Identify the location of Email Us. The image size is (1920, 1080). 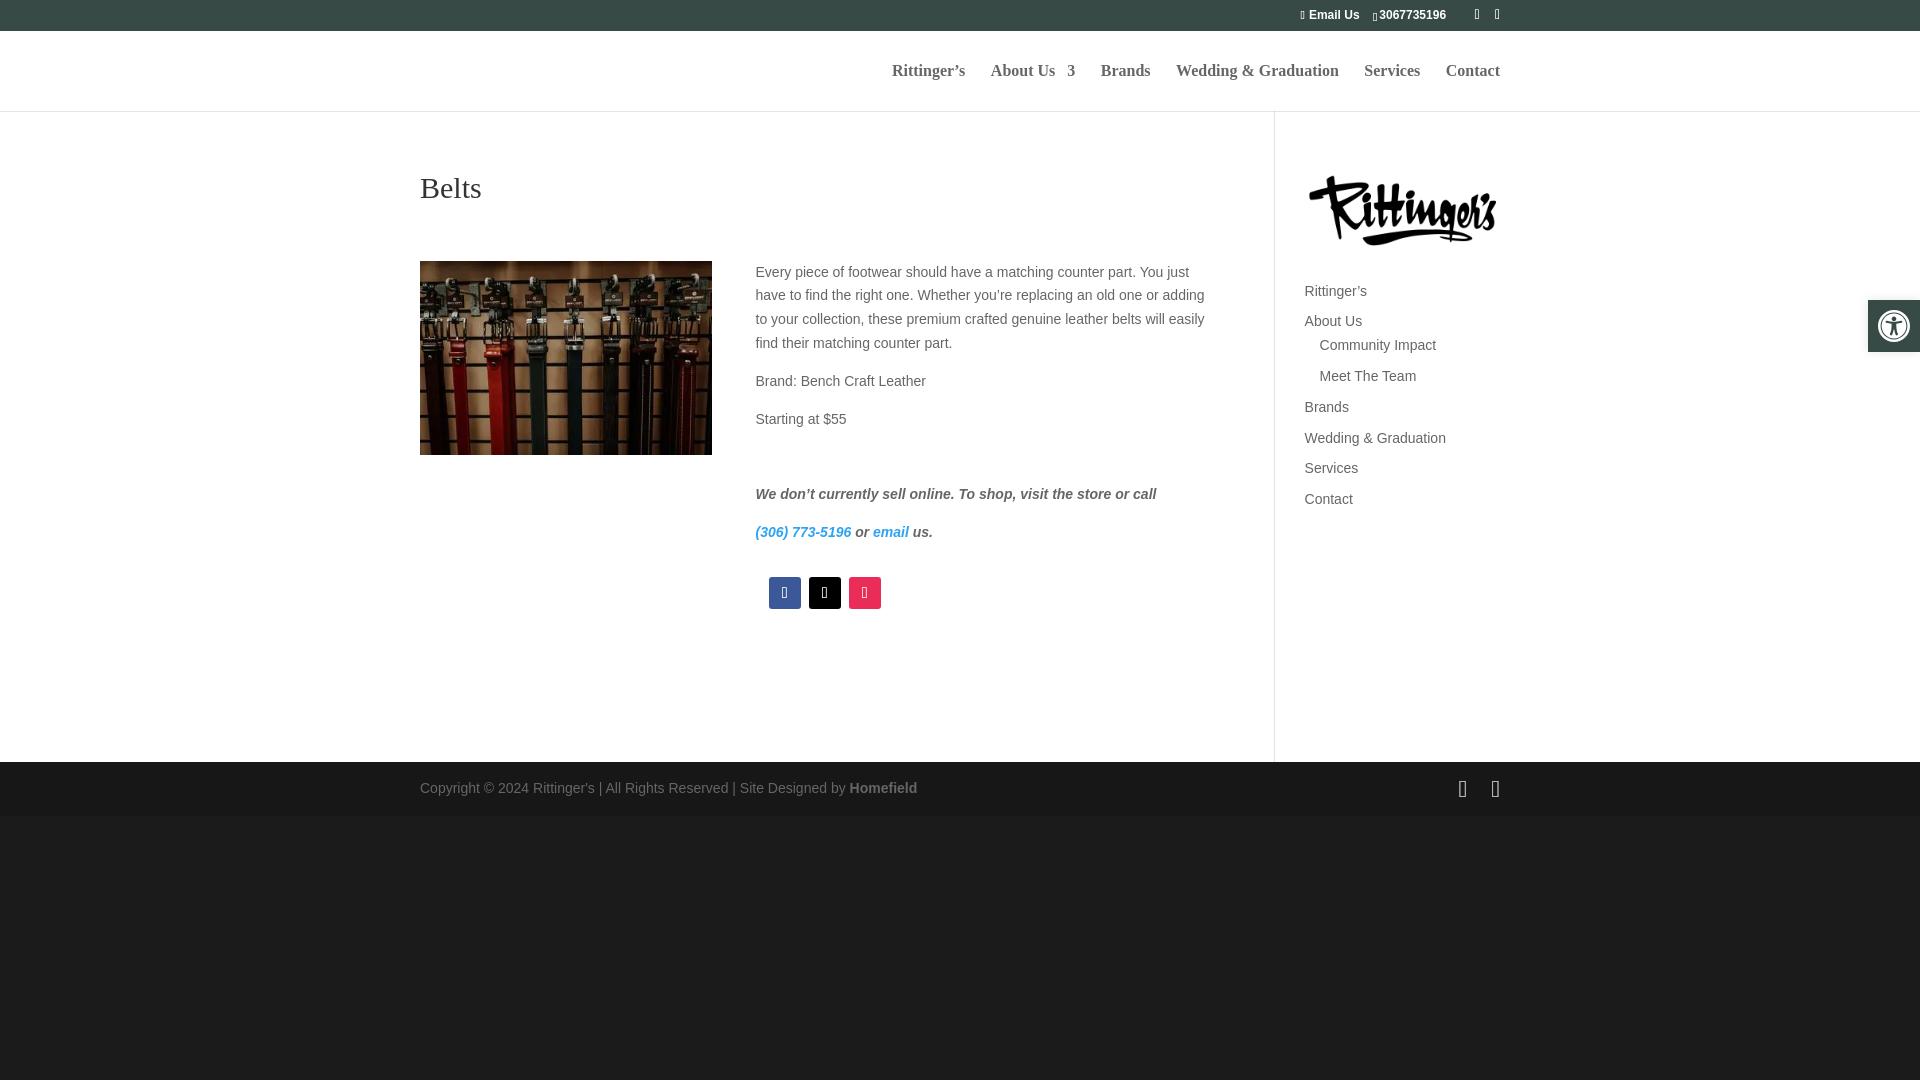
(1329, 14).